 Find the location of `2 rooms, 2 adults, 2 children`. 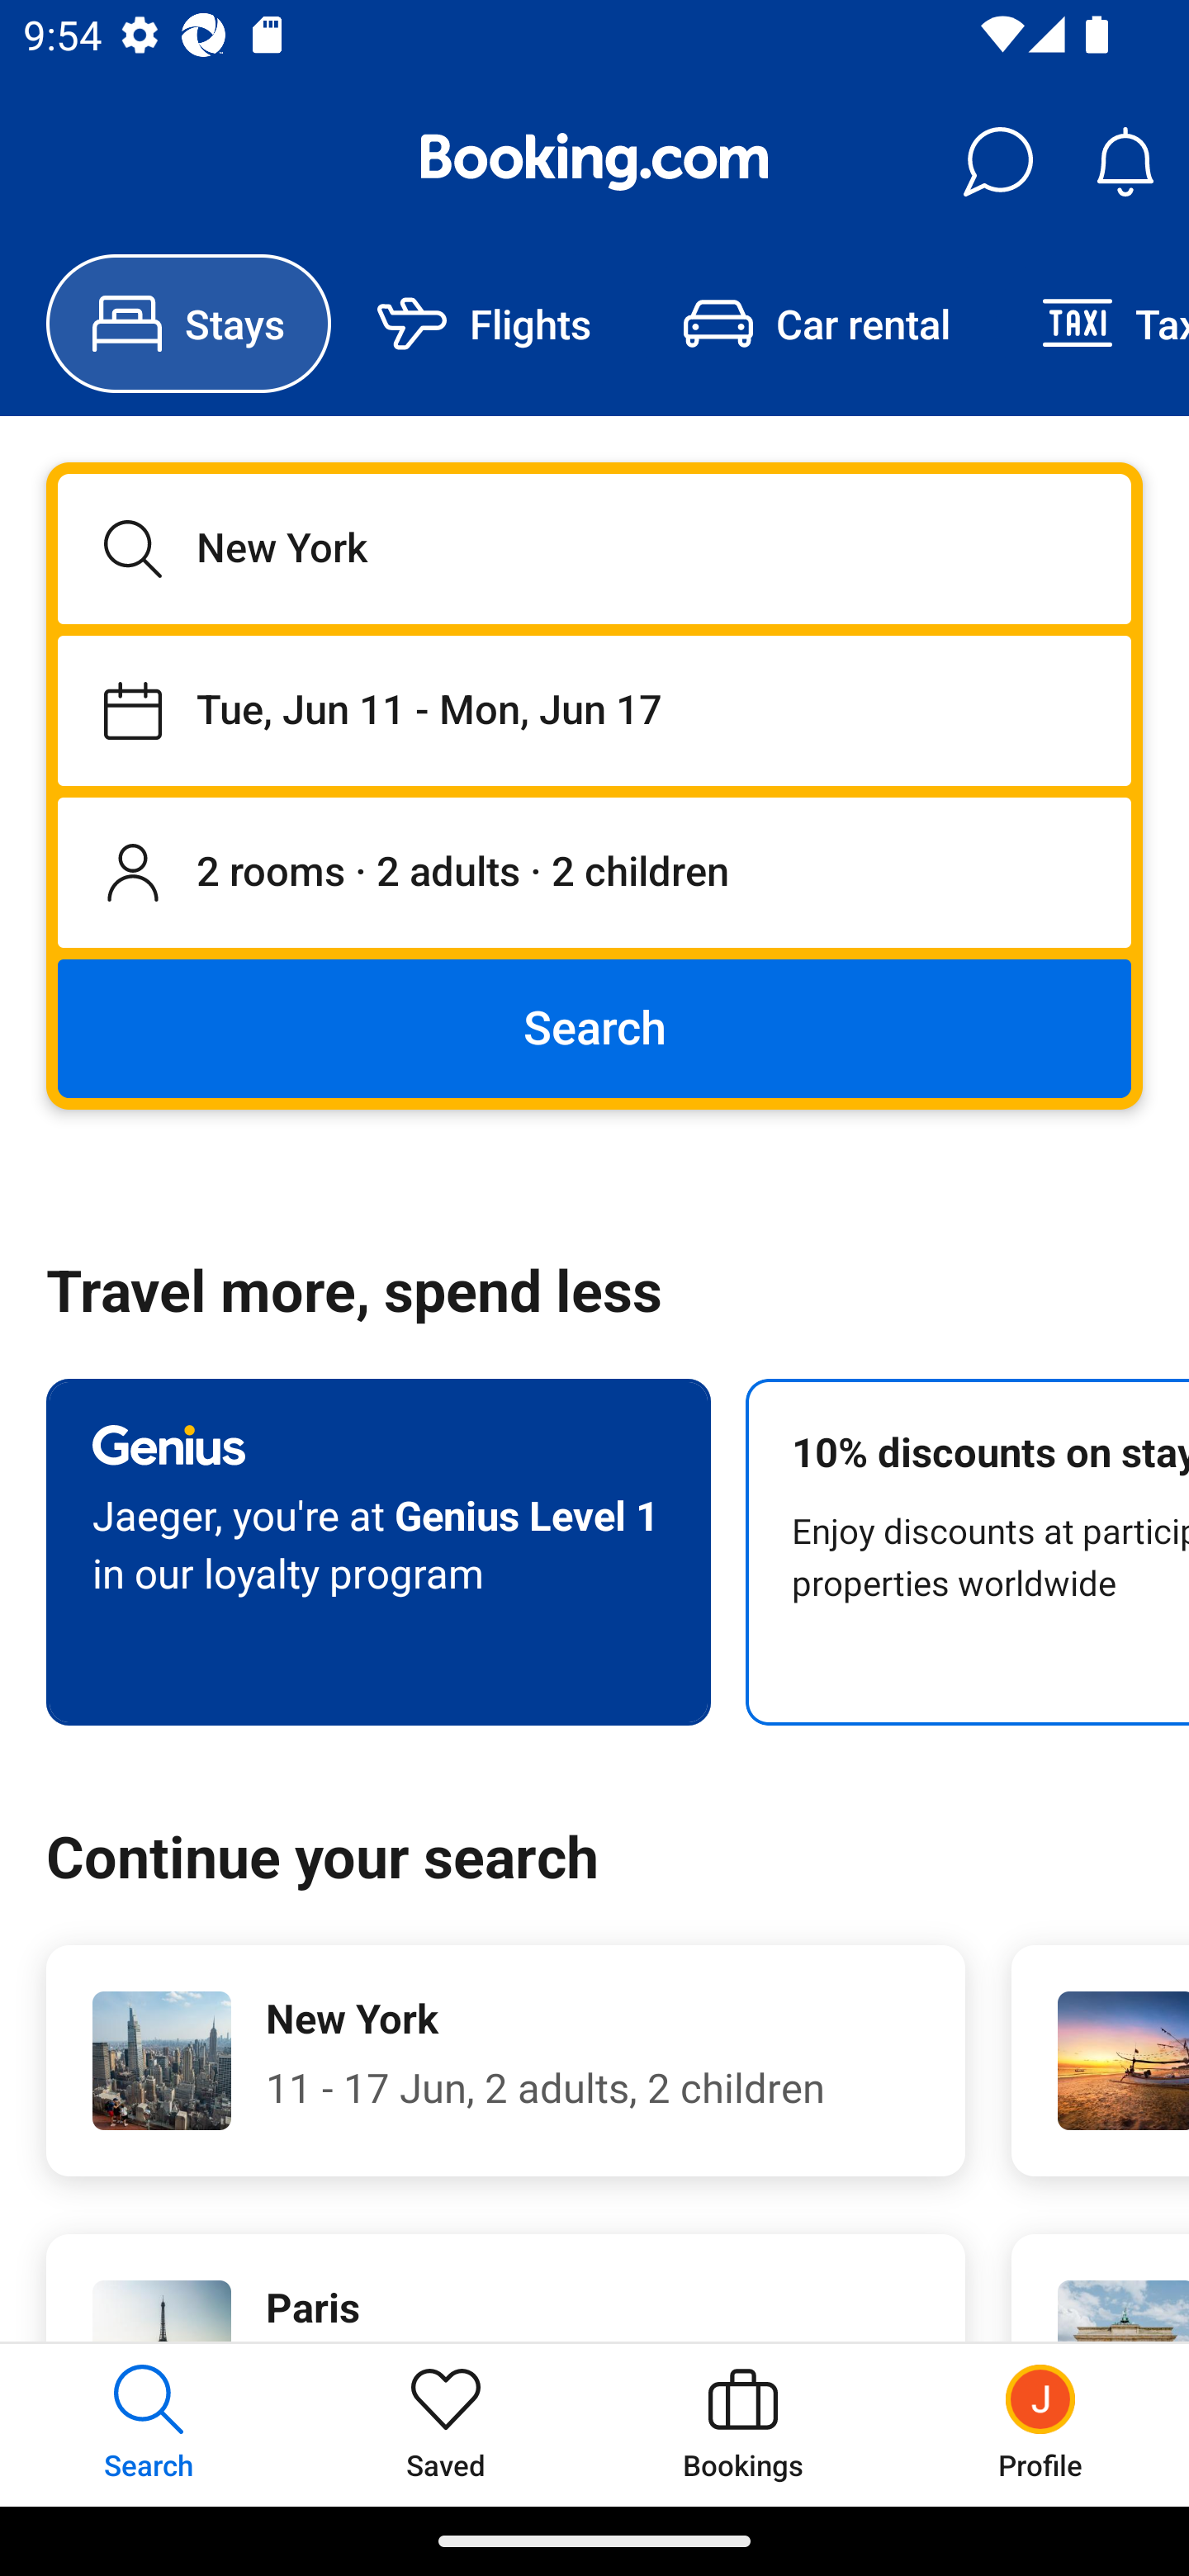

2 rooms, 2 adults, 2 children is located at coordinates (594, 874).